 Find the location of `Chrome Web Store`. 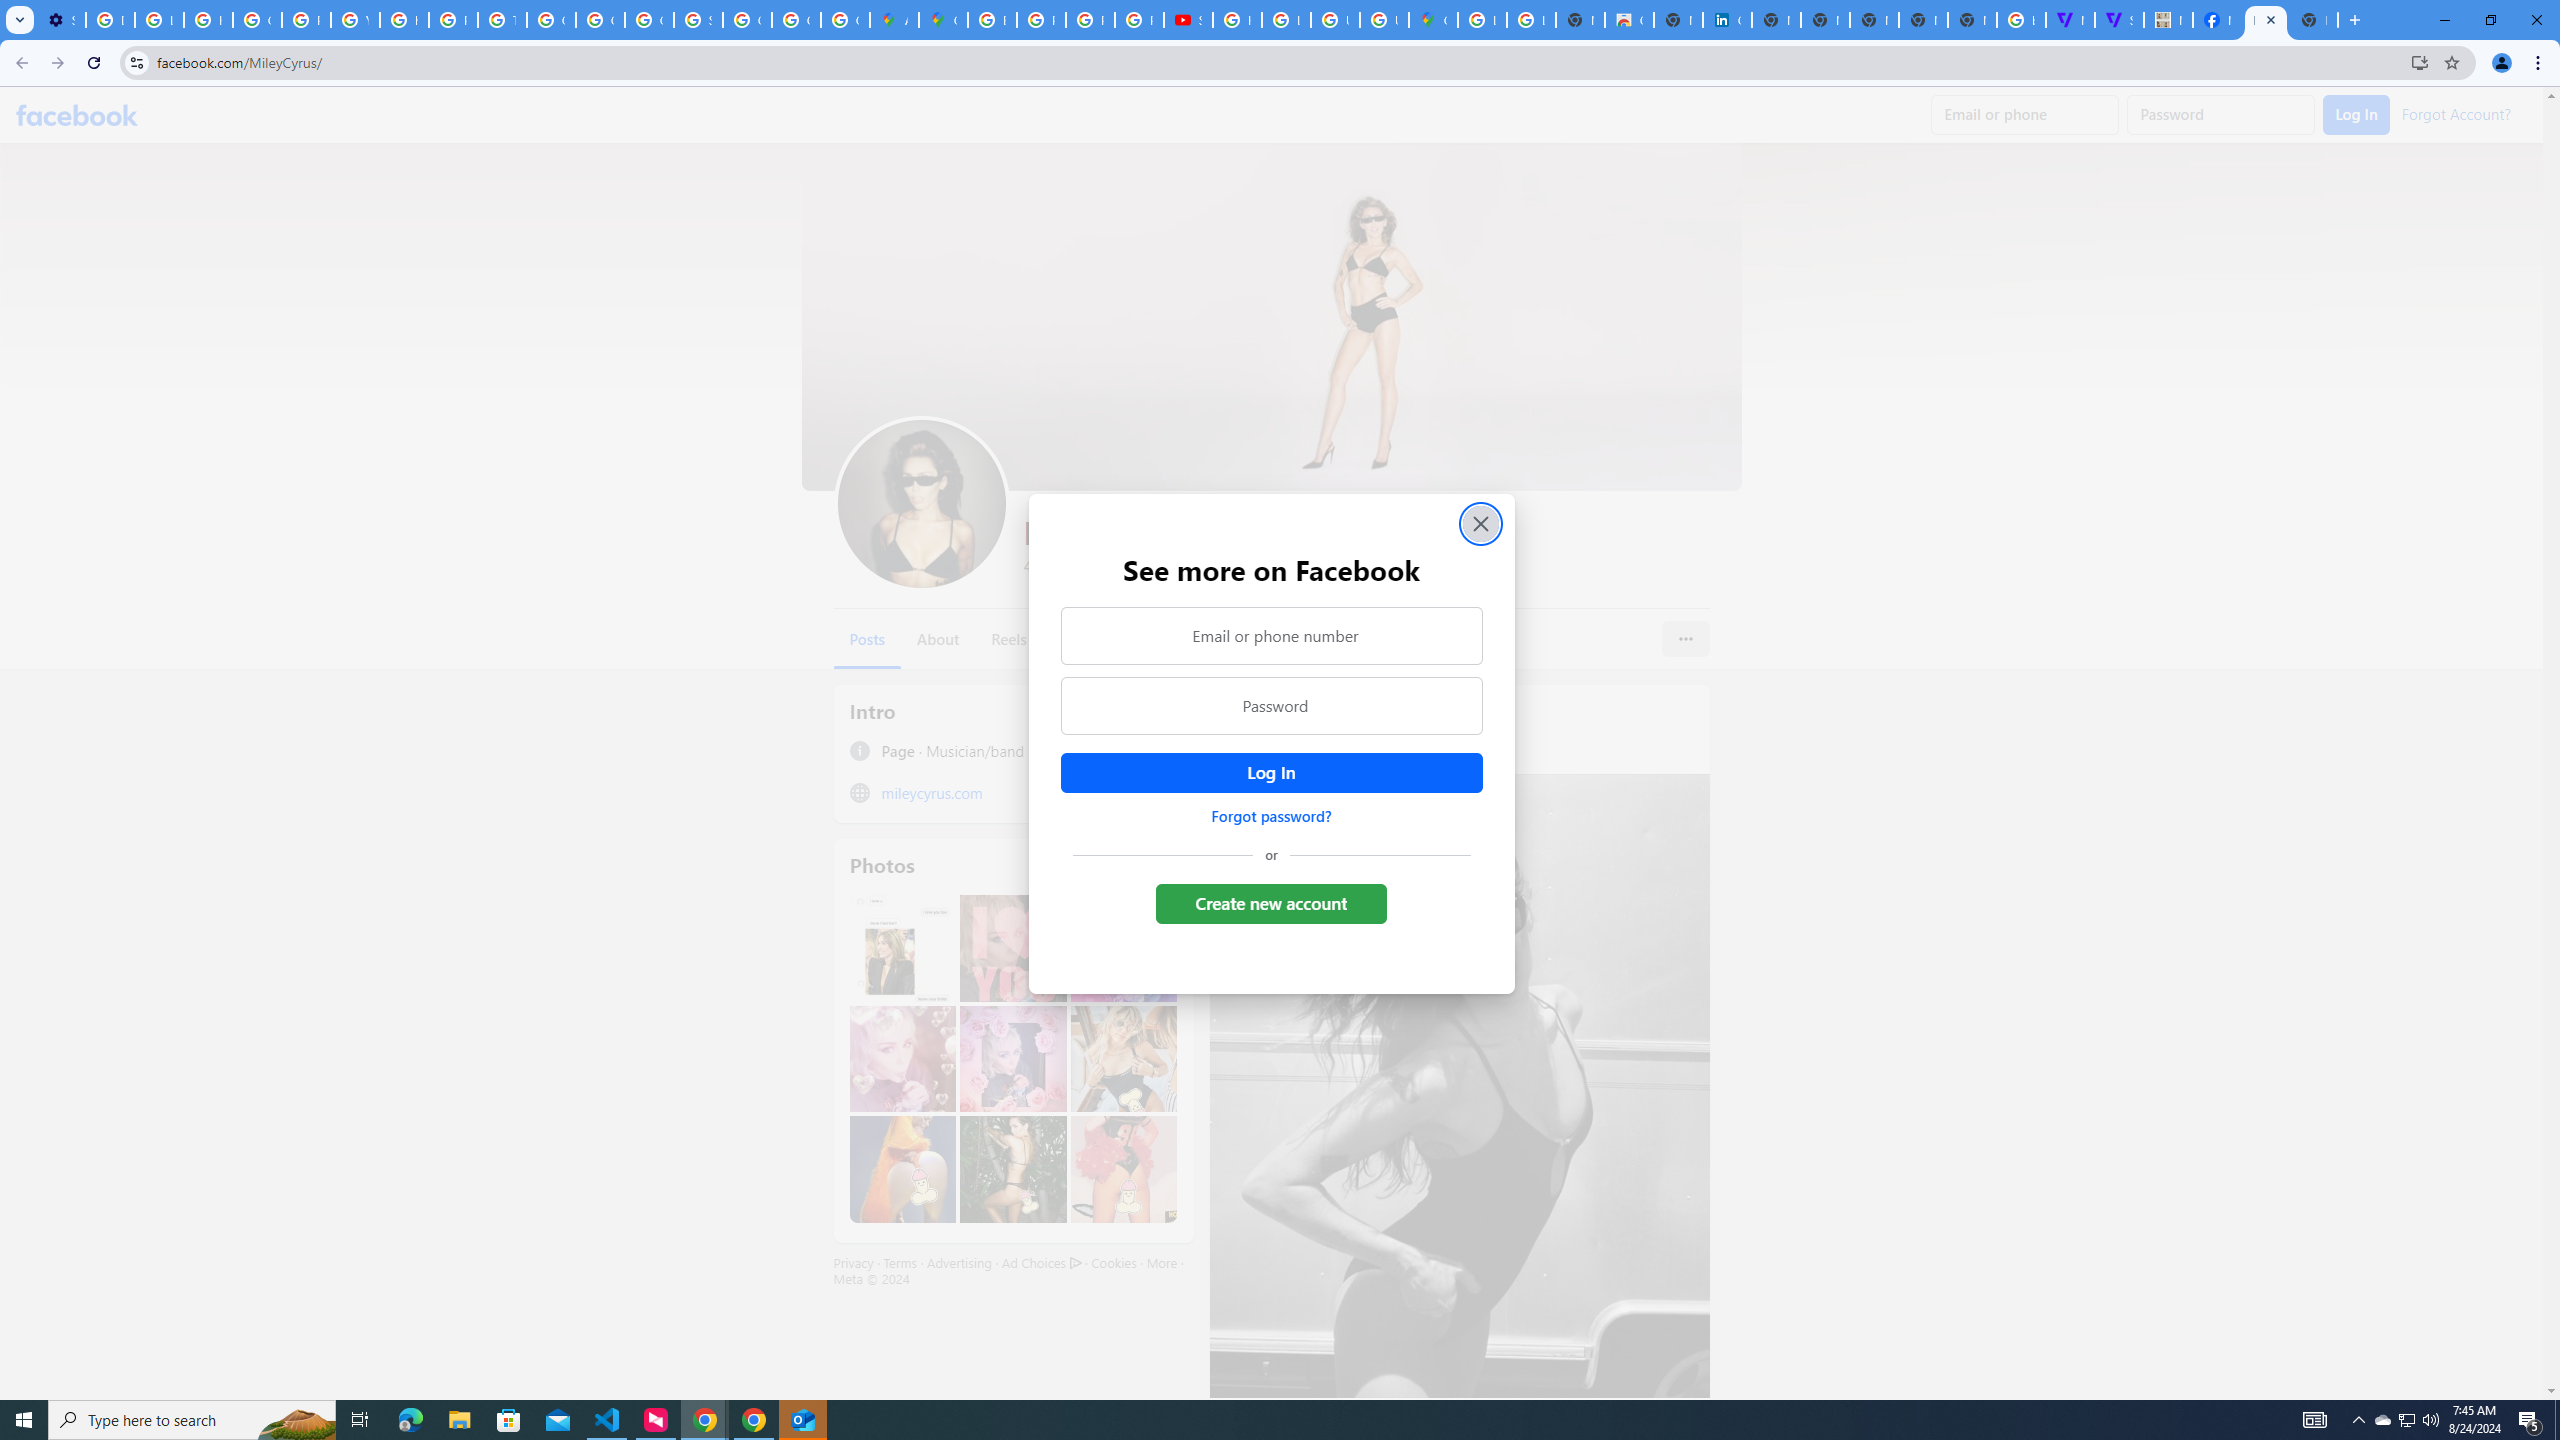

Chrome Web Store is located at coordinates (1629, 20).